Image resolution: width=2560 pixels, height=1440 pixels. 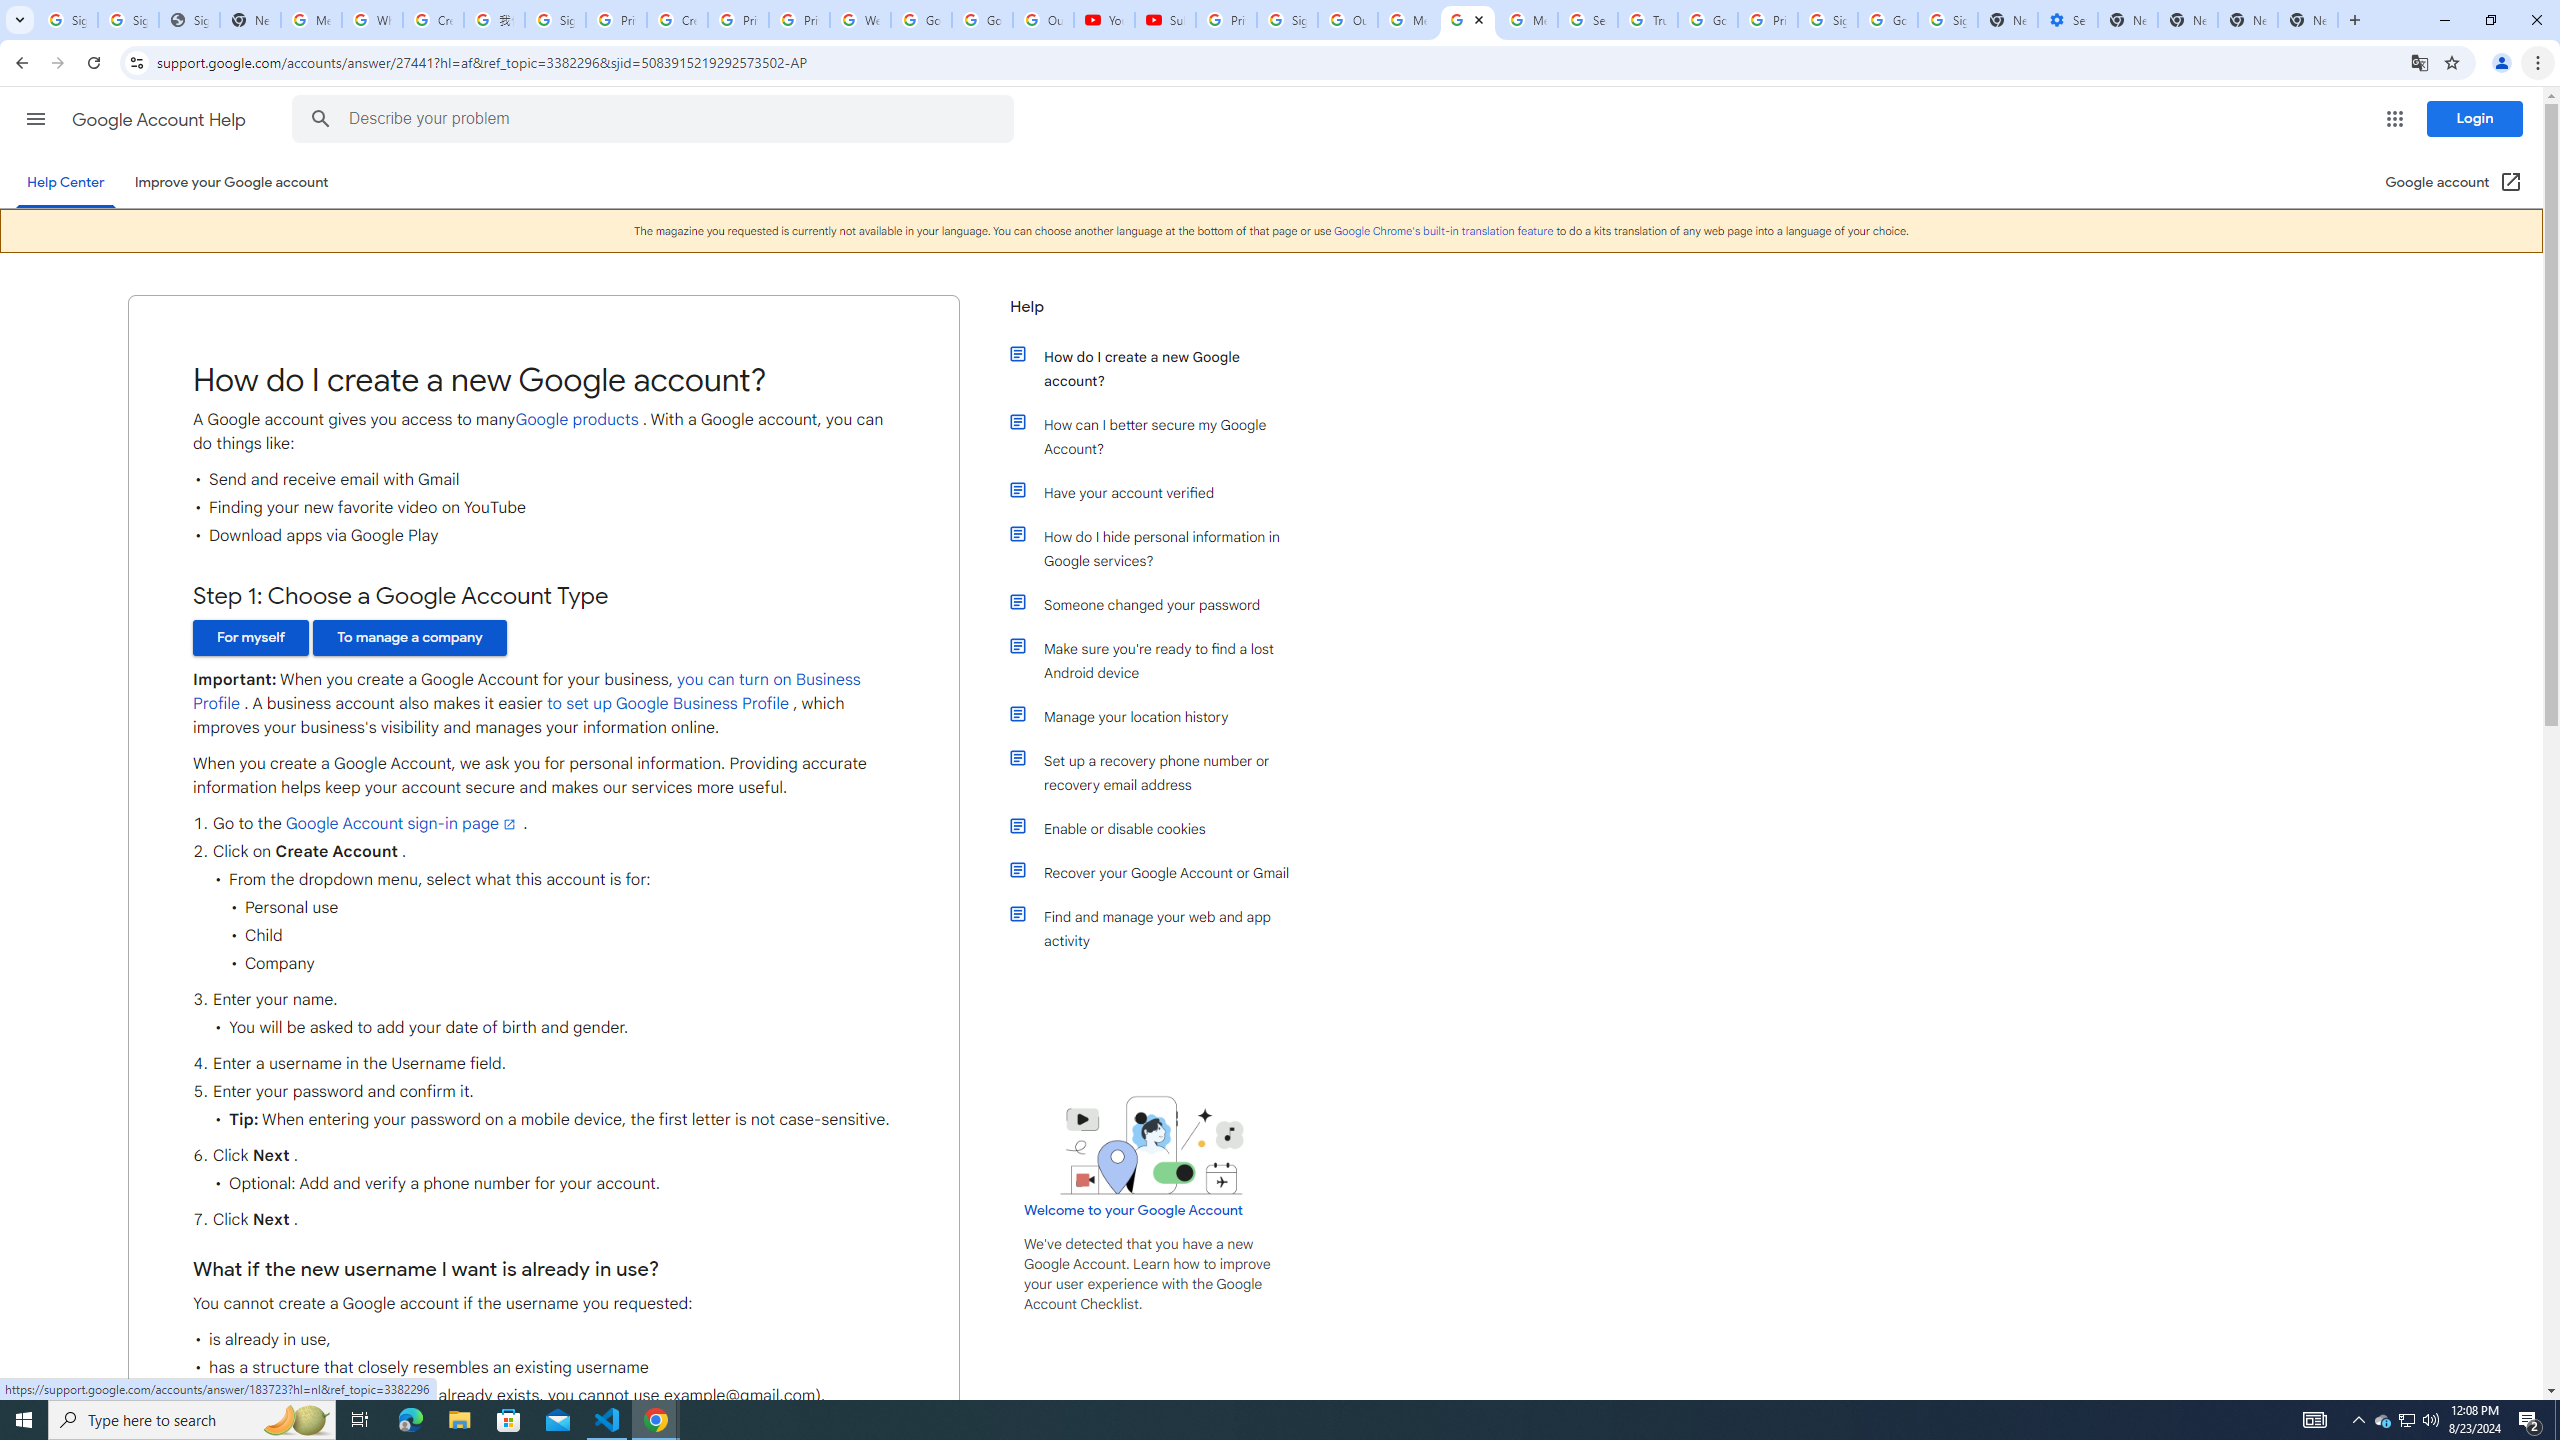 I want to click on New Tab, so click(x=2126, y=20).